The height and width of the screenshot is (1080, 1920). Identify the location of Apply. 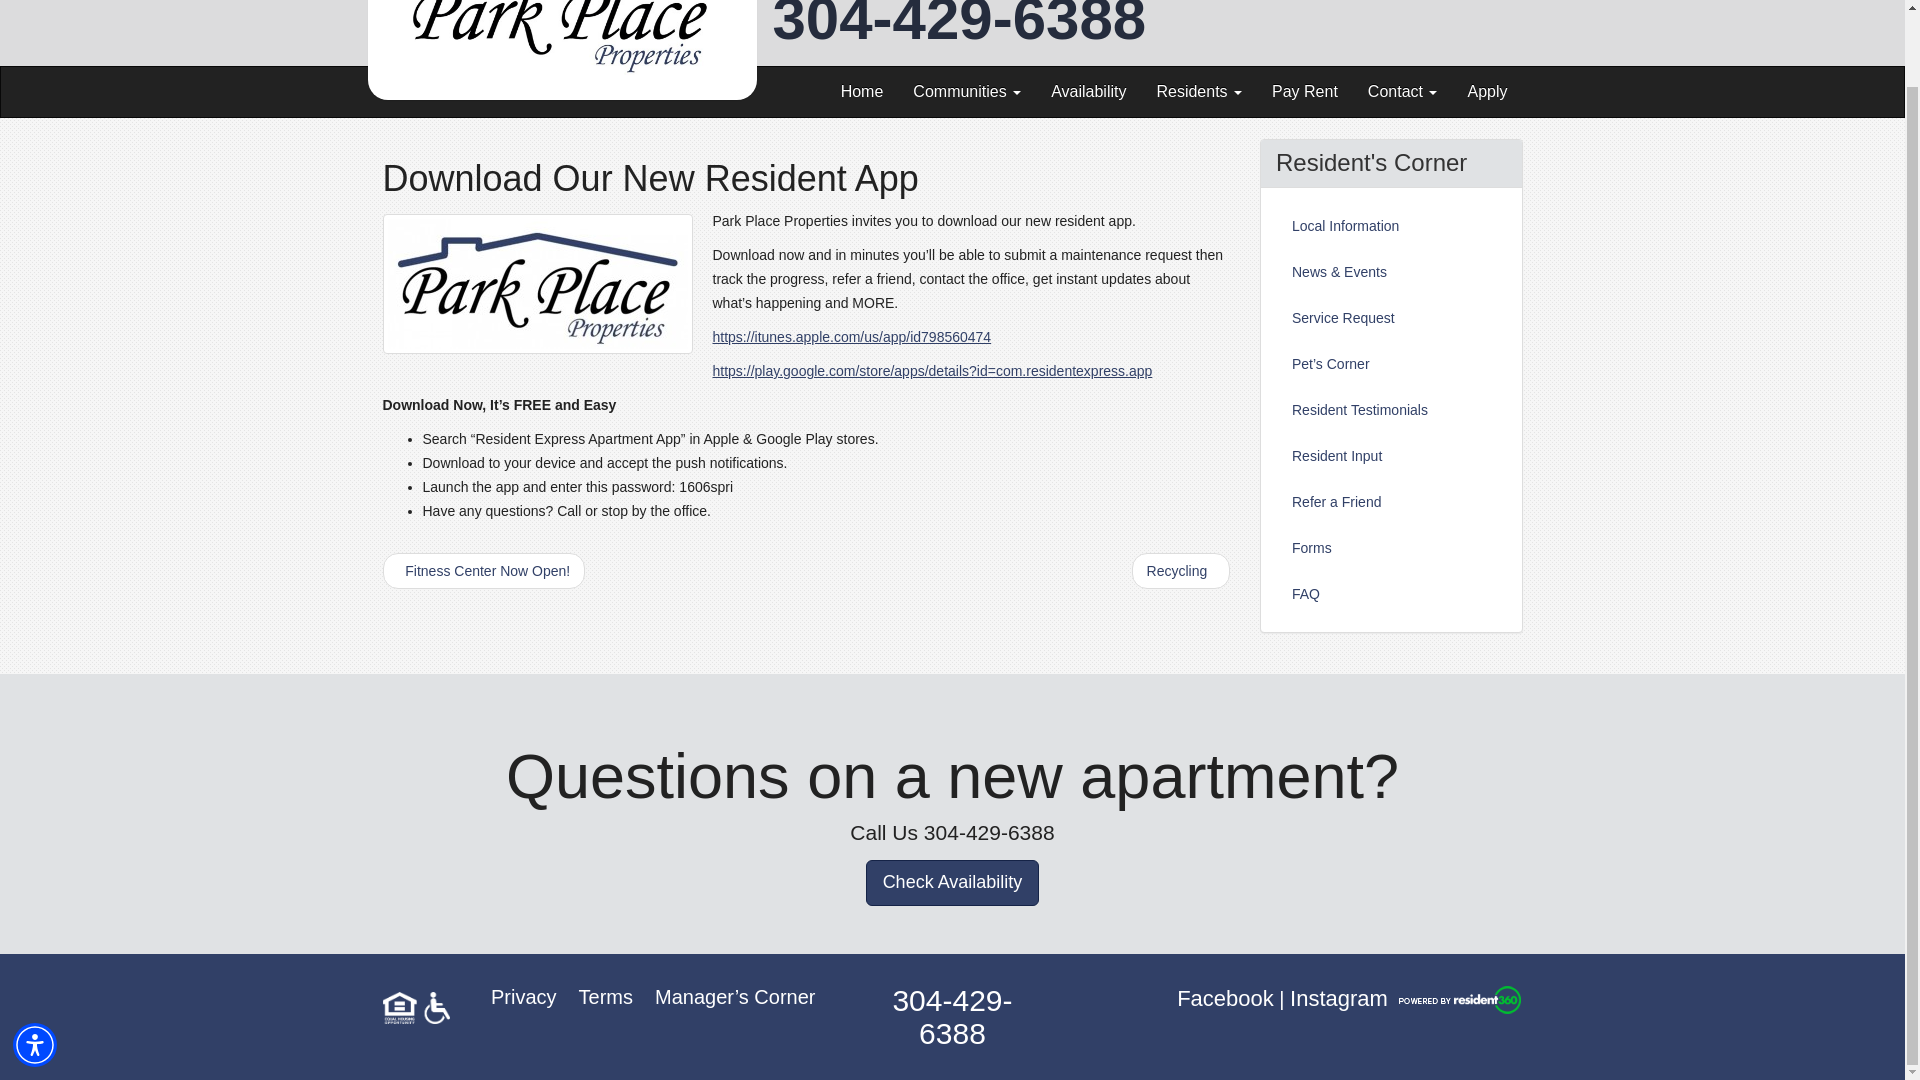
(1486, 91).